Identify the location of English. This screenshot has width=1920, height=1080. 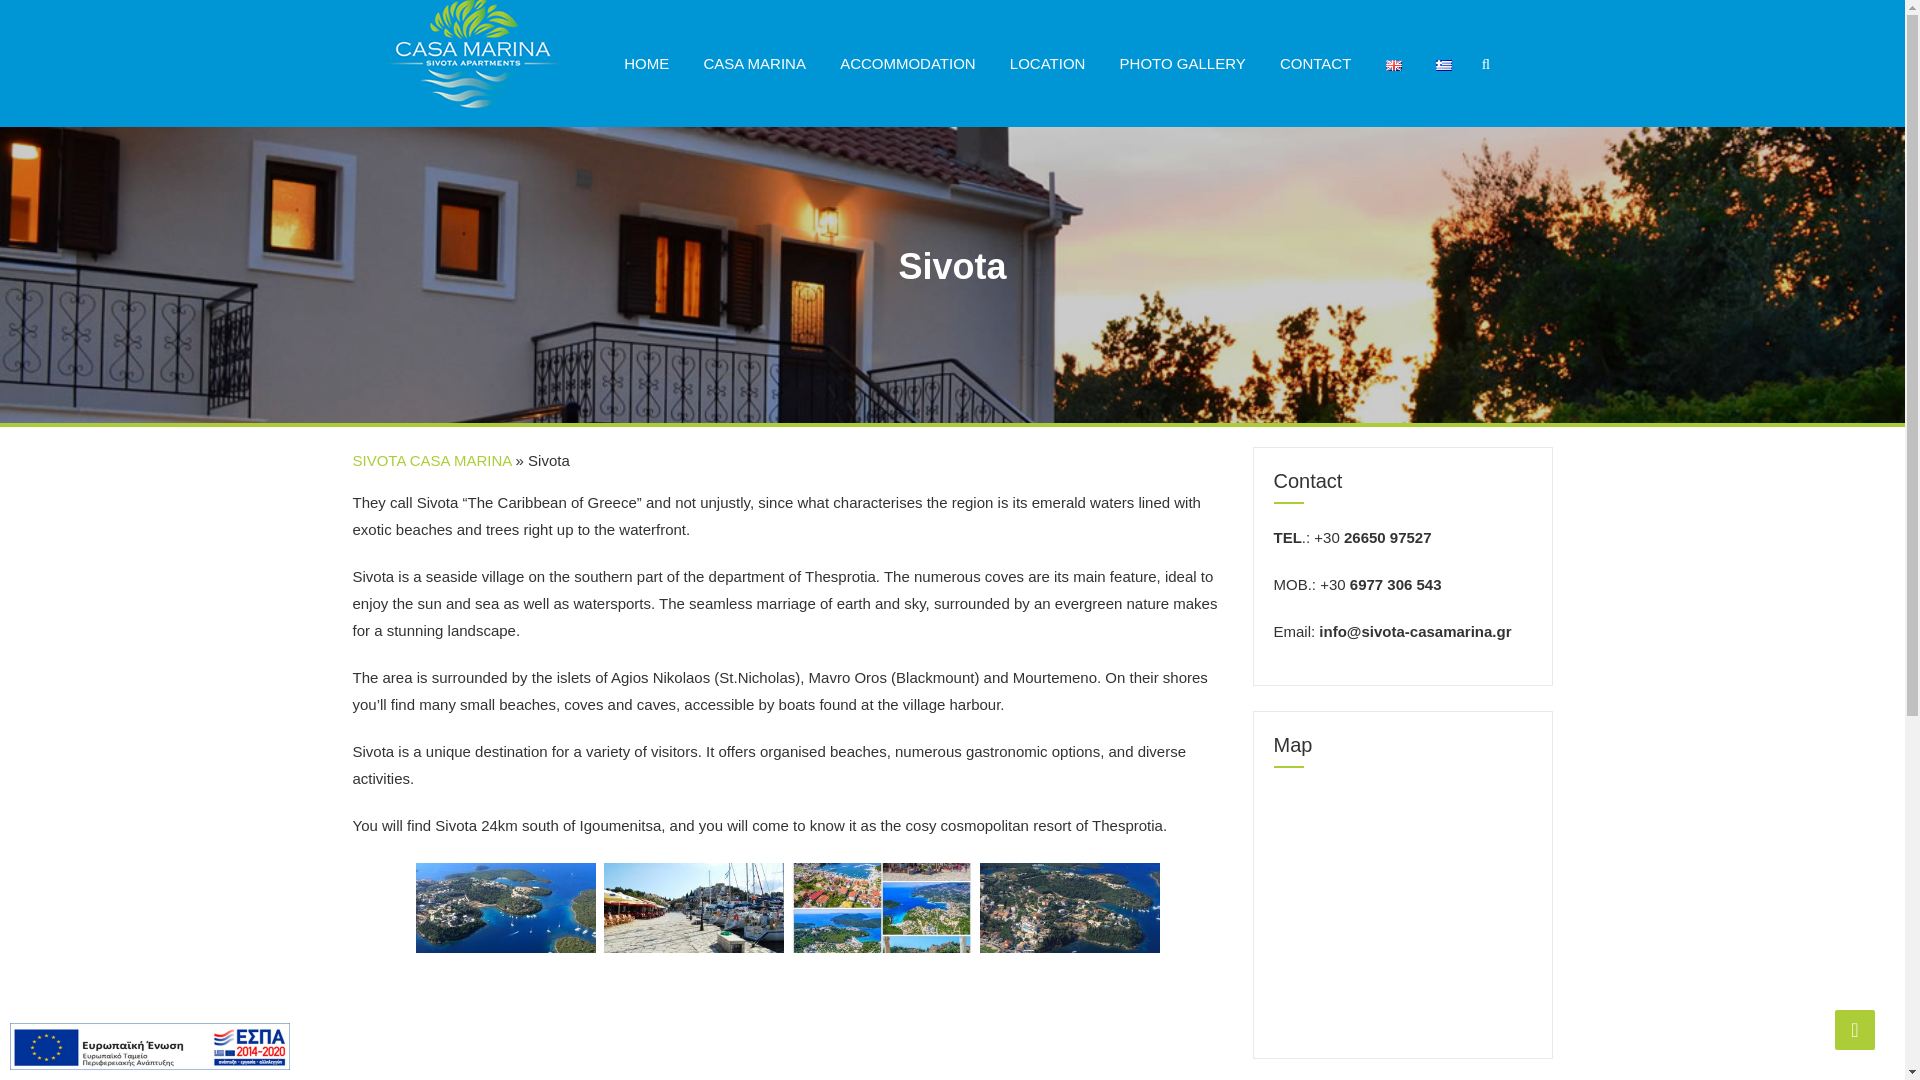
(1394, 66).